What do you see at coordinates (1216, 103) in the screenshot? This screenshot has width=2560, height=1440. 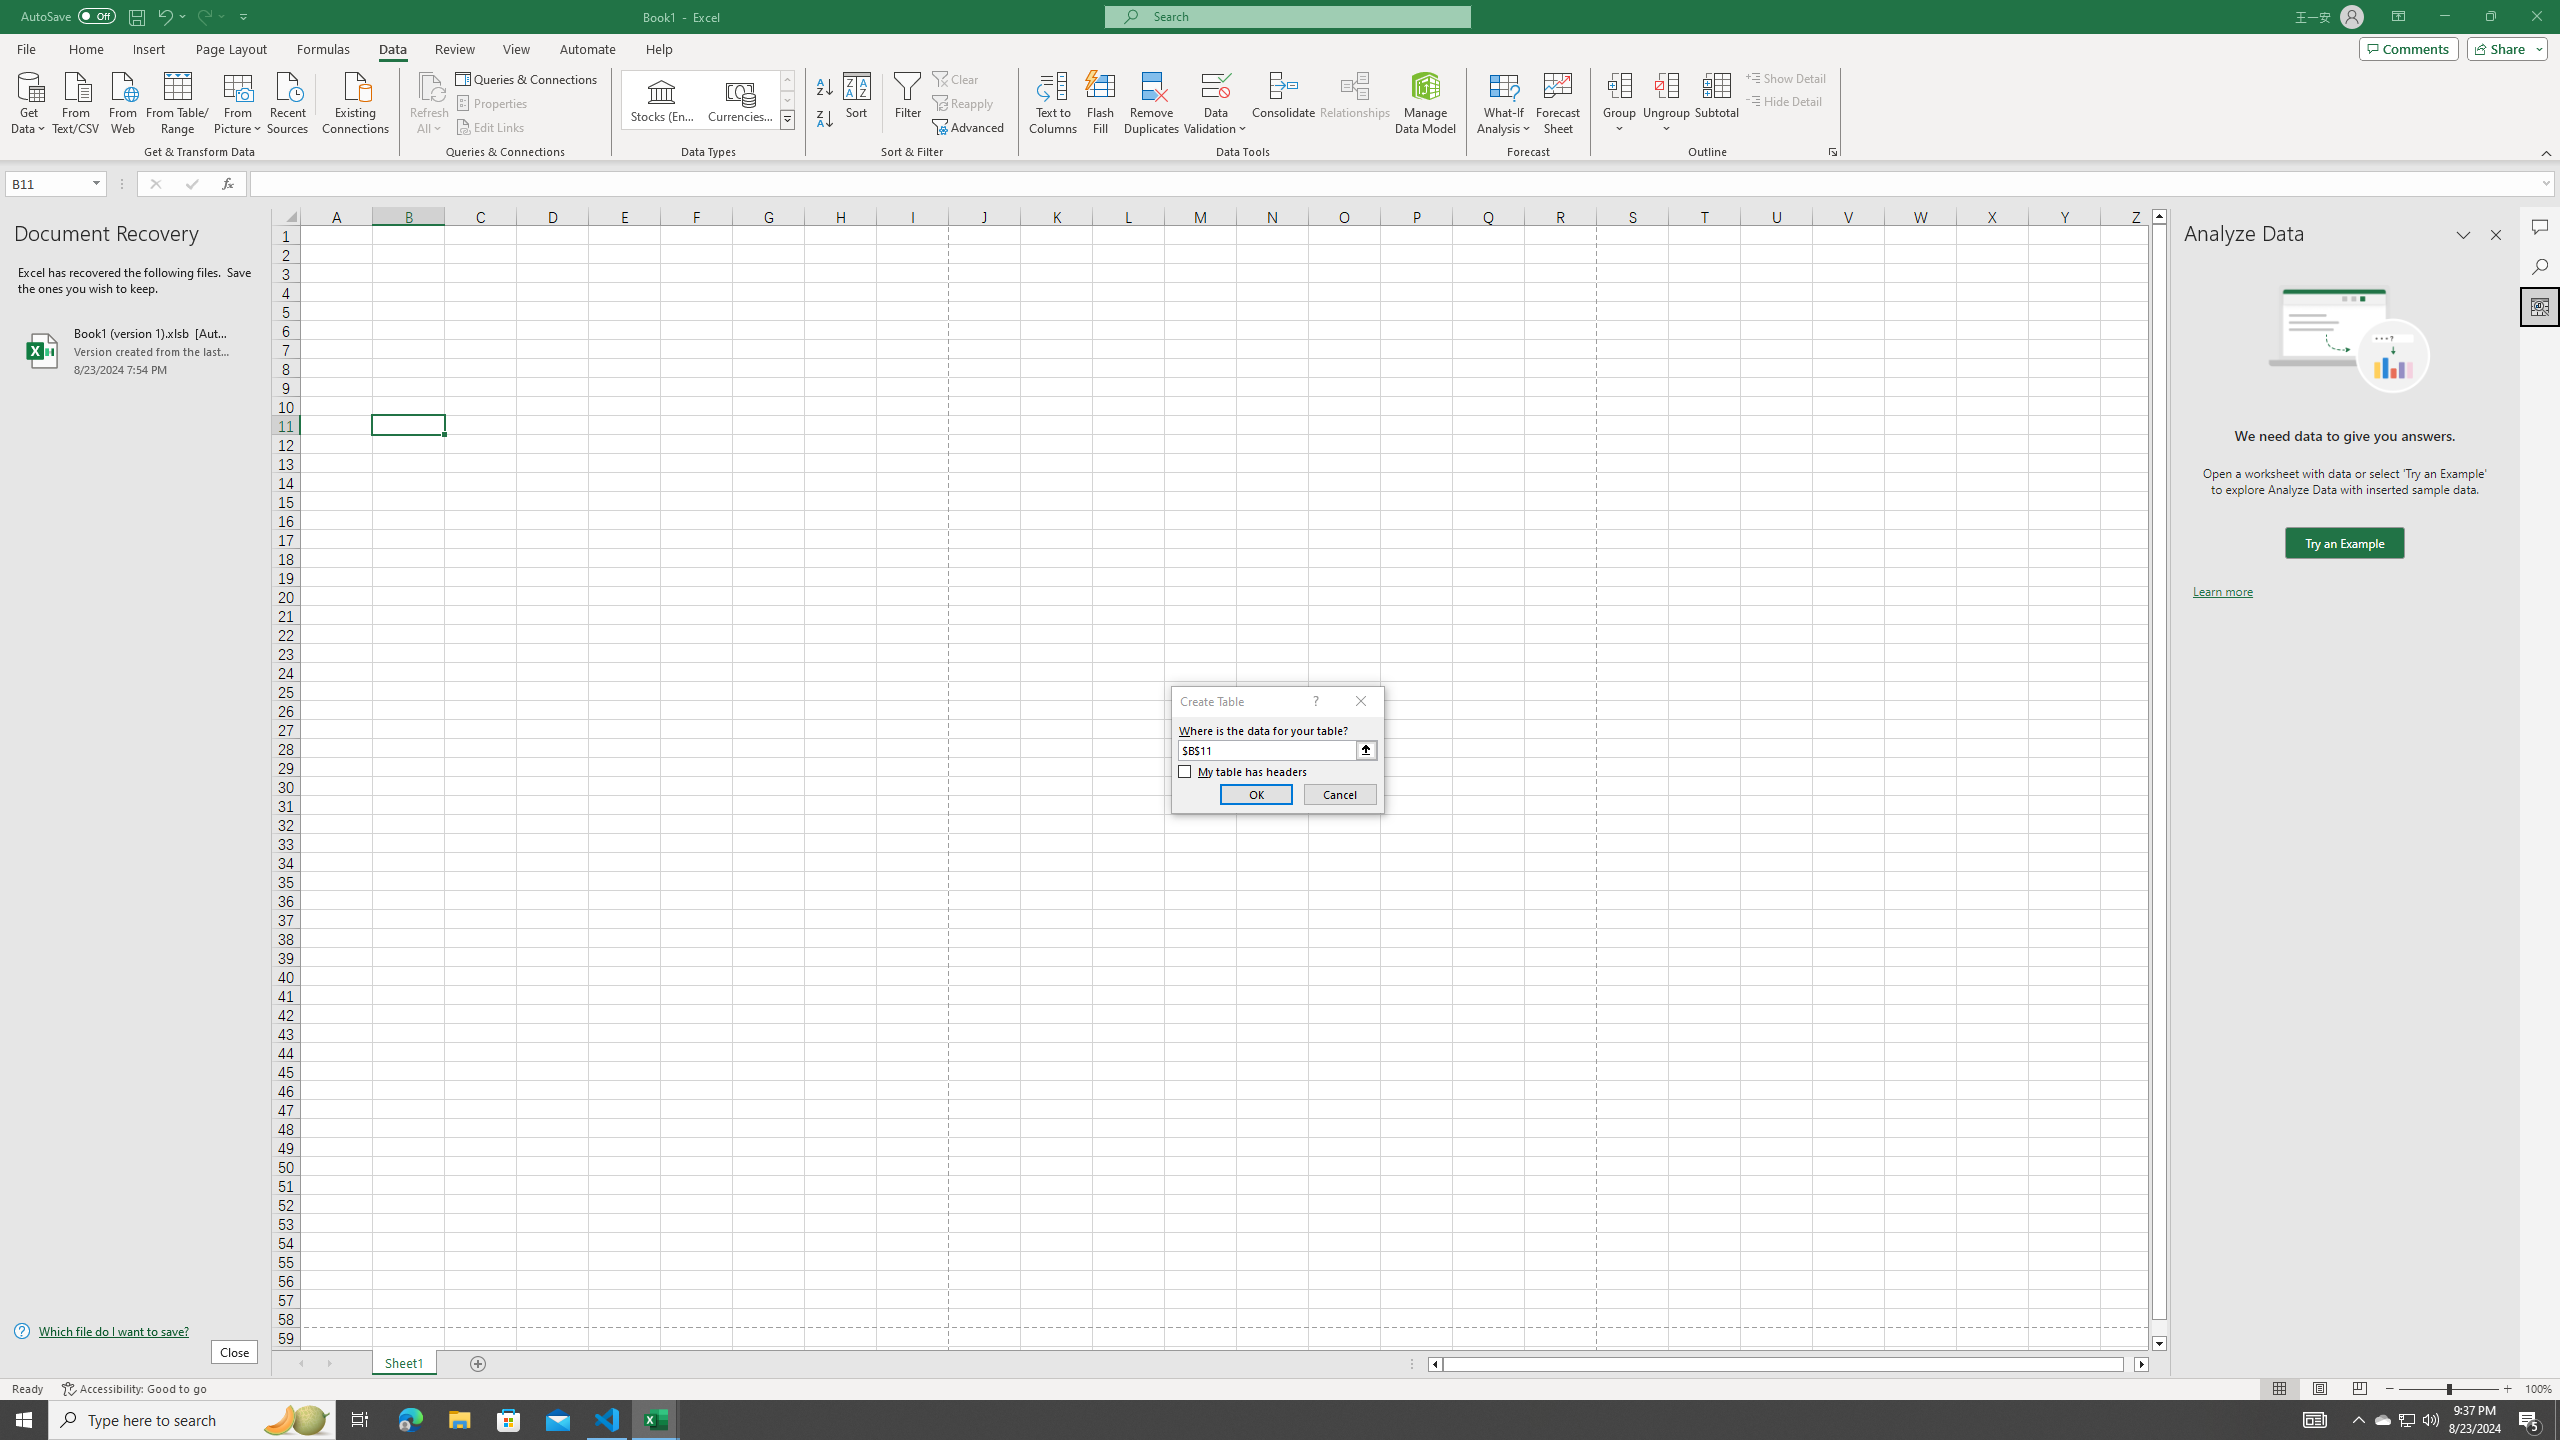 I see `Data Validation...` at bounding box center [1216, 103].